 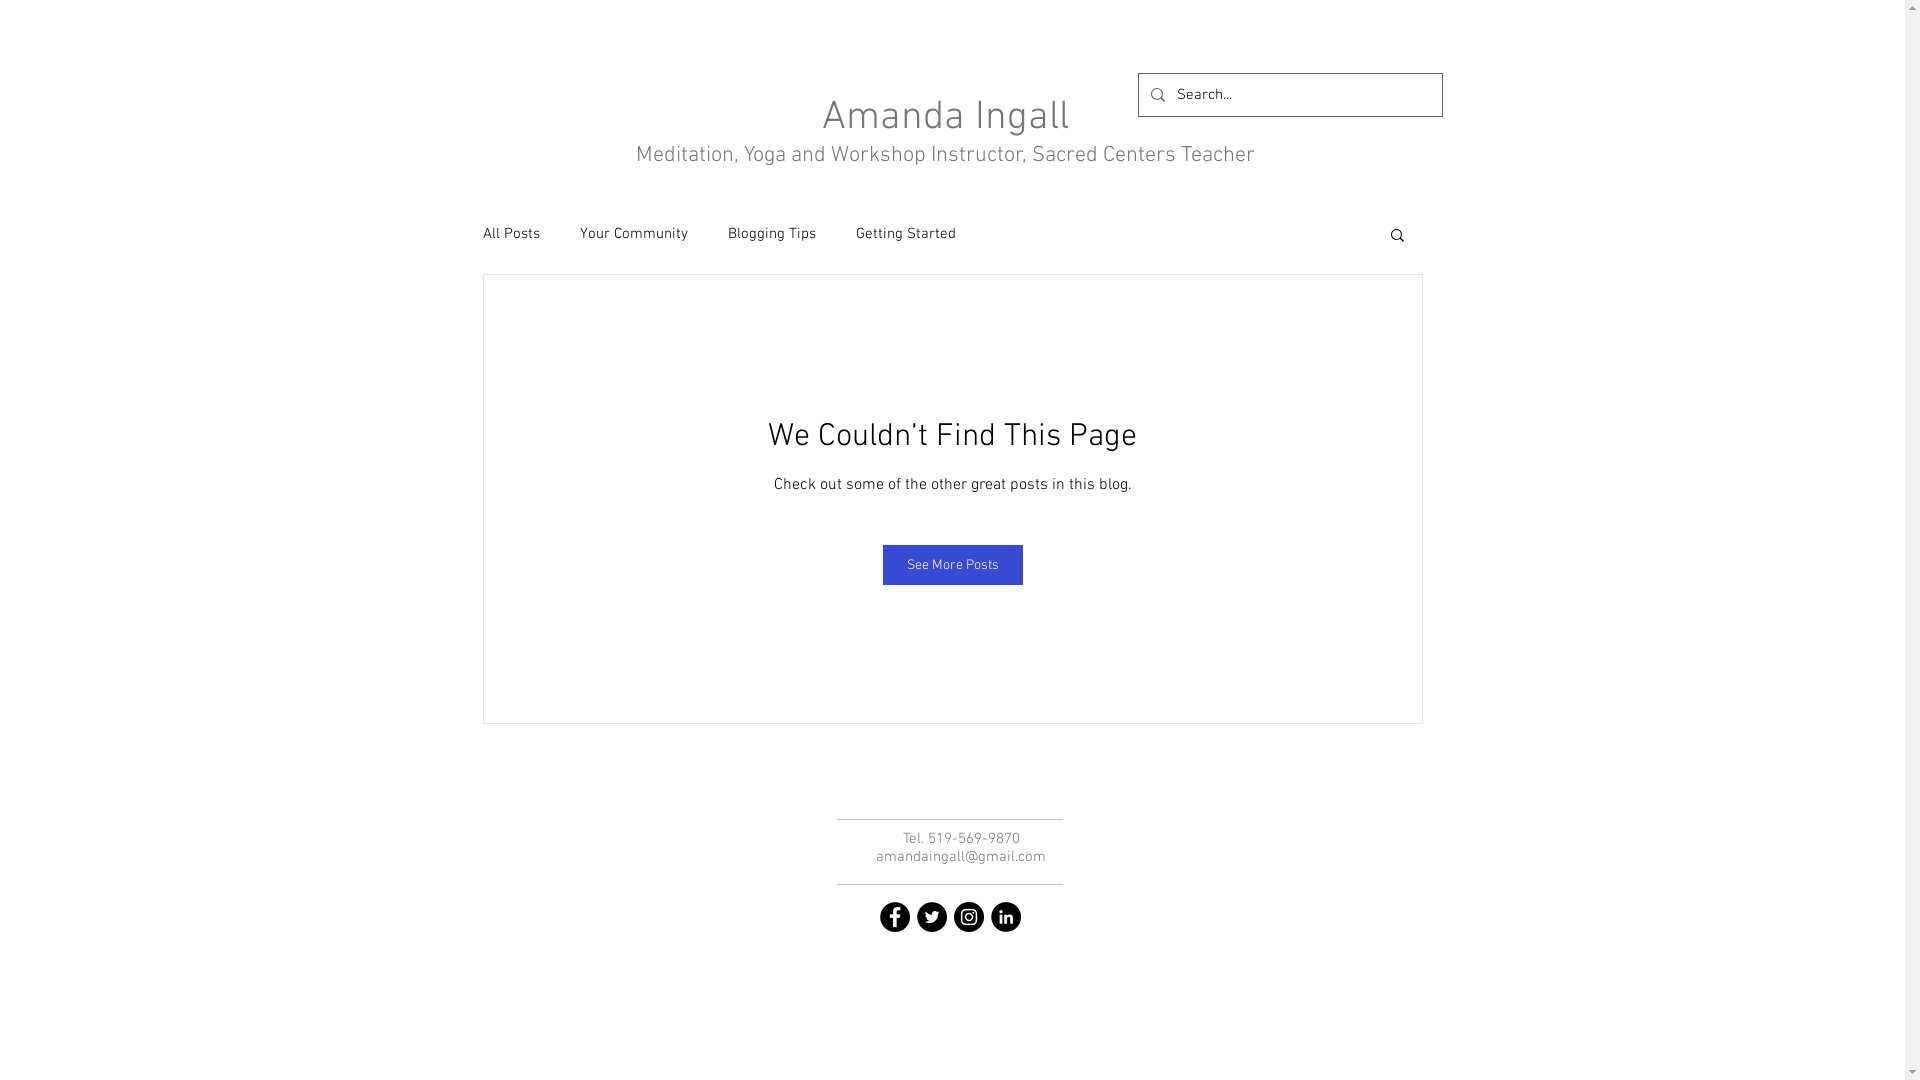 What do you see at coordinates (961, 857) in the screenshot?
I see `amandaingall@gmail.com` at bounding box center [961, 857].